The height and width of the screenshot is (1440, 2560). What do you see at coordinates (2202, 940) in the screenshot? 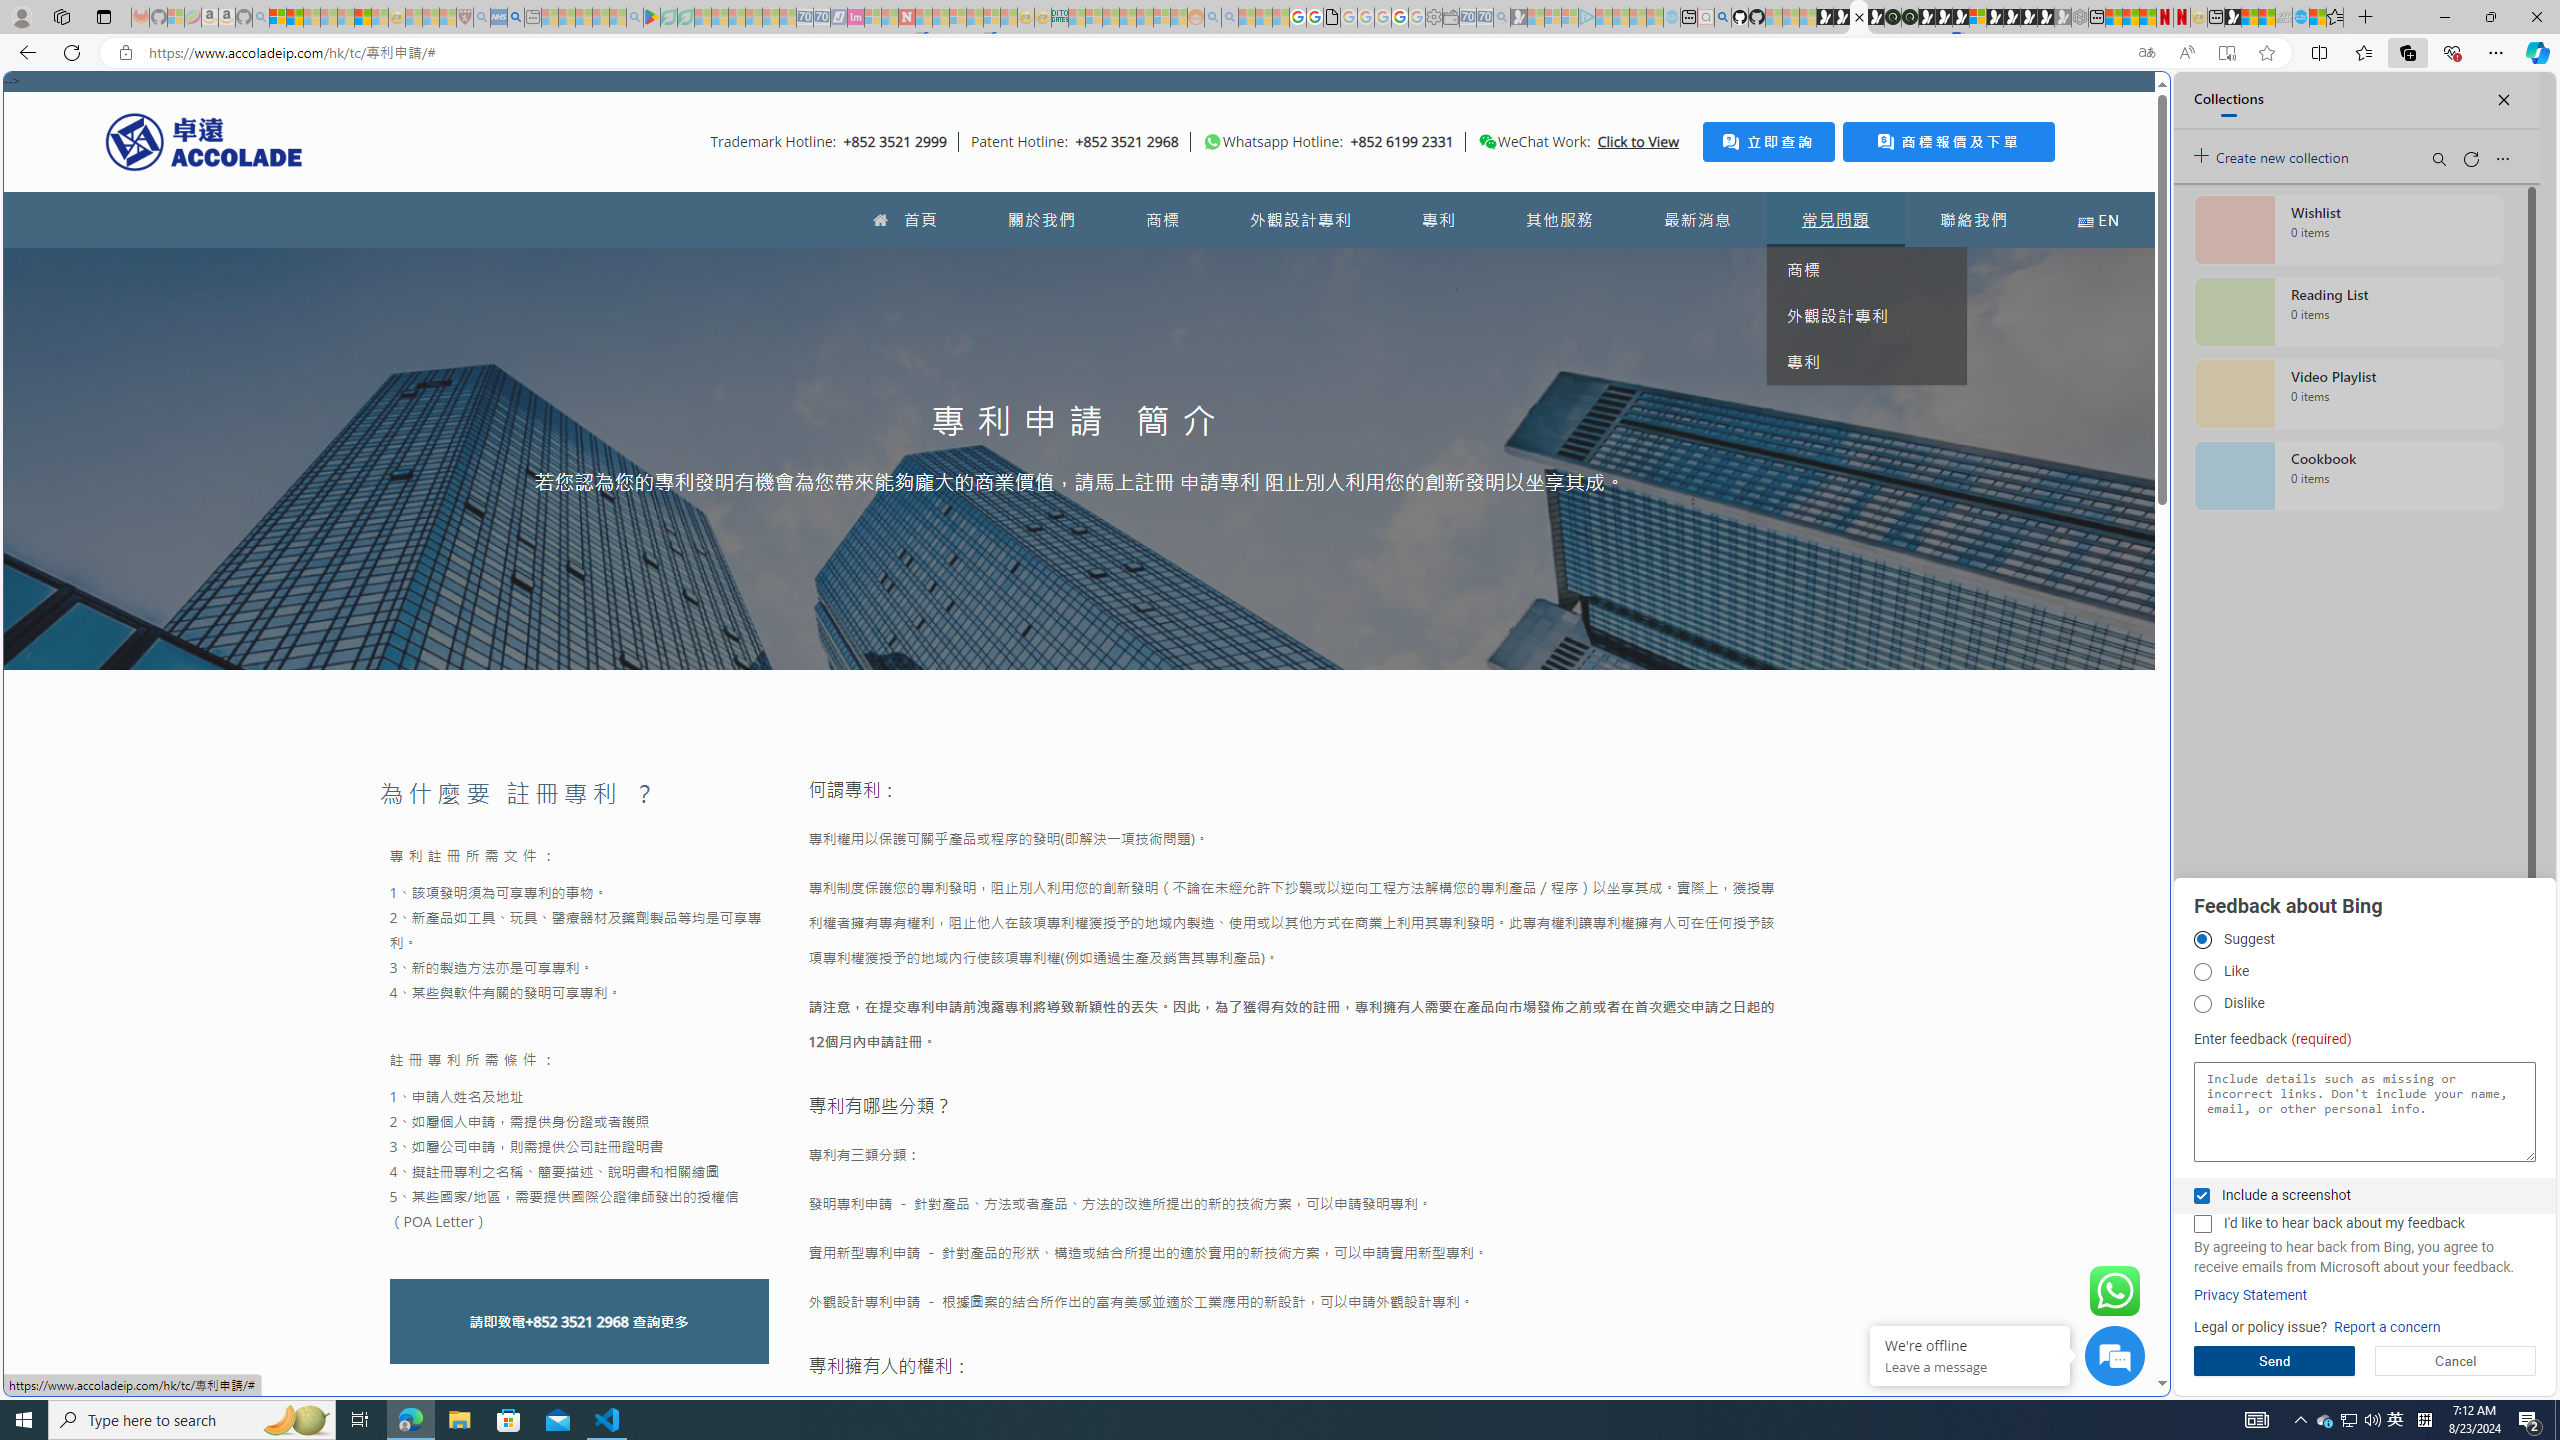
I see `Suggest` at bounding box center [2202, 940].